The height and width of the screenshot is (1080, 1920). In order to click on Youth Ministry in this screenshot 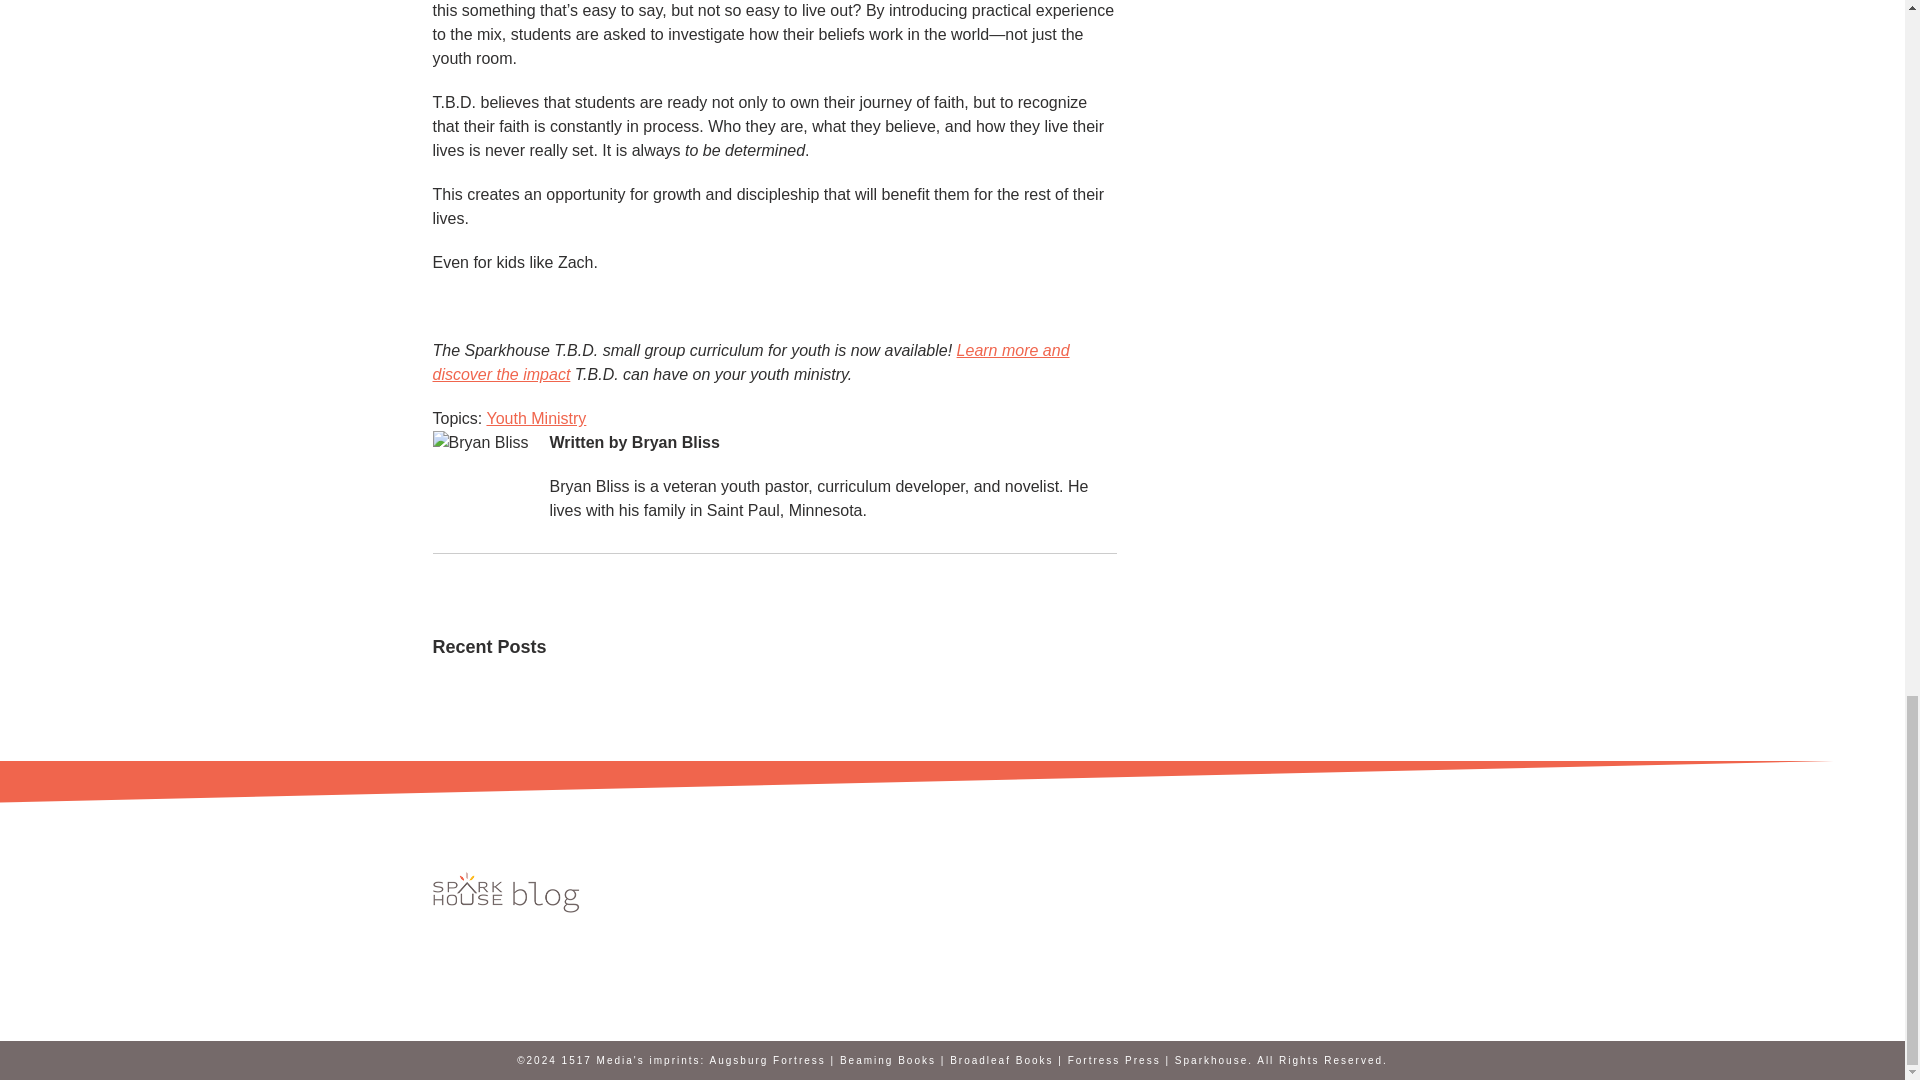, I will do `click(535, 418)`.